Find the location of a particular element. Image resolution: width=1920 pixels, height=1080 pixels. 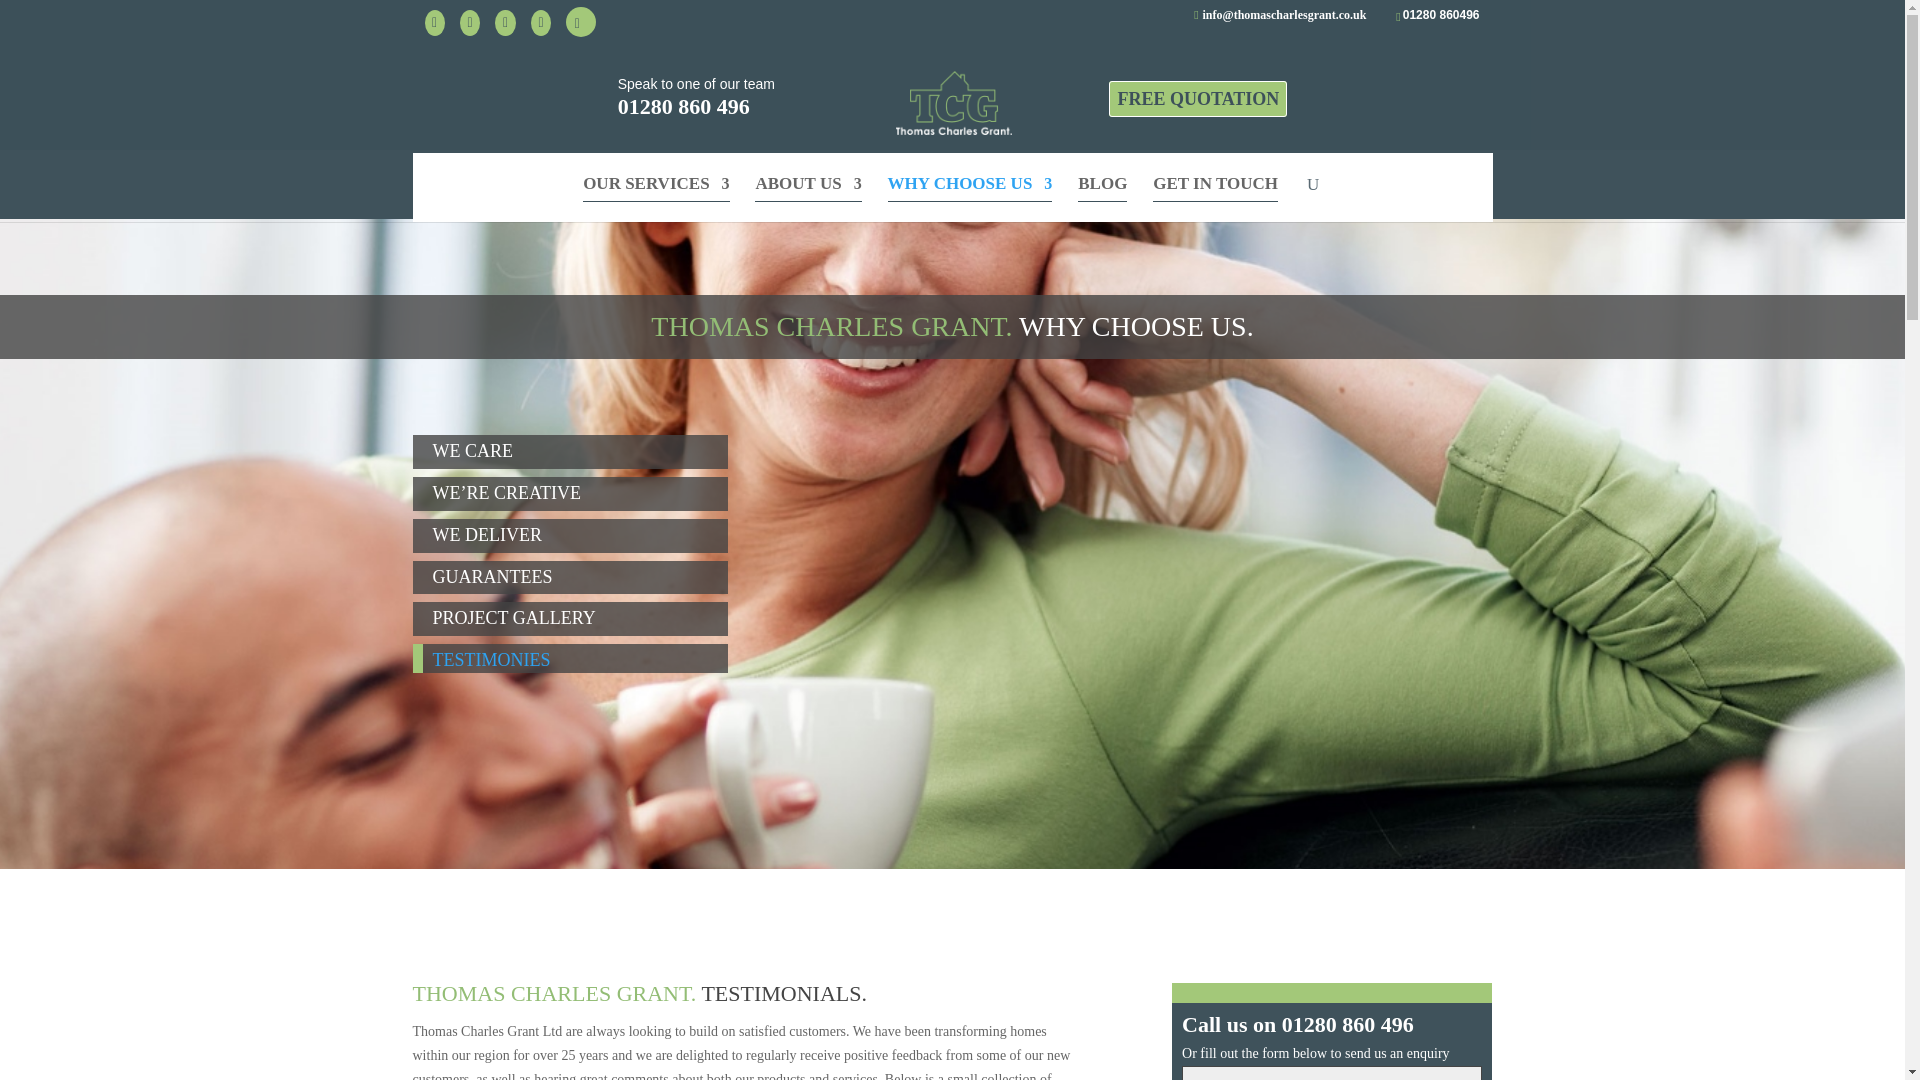

BLOG is located at coordinates (1102, 189).